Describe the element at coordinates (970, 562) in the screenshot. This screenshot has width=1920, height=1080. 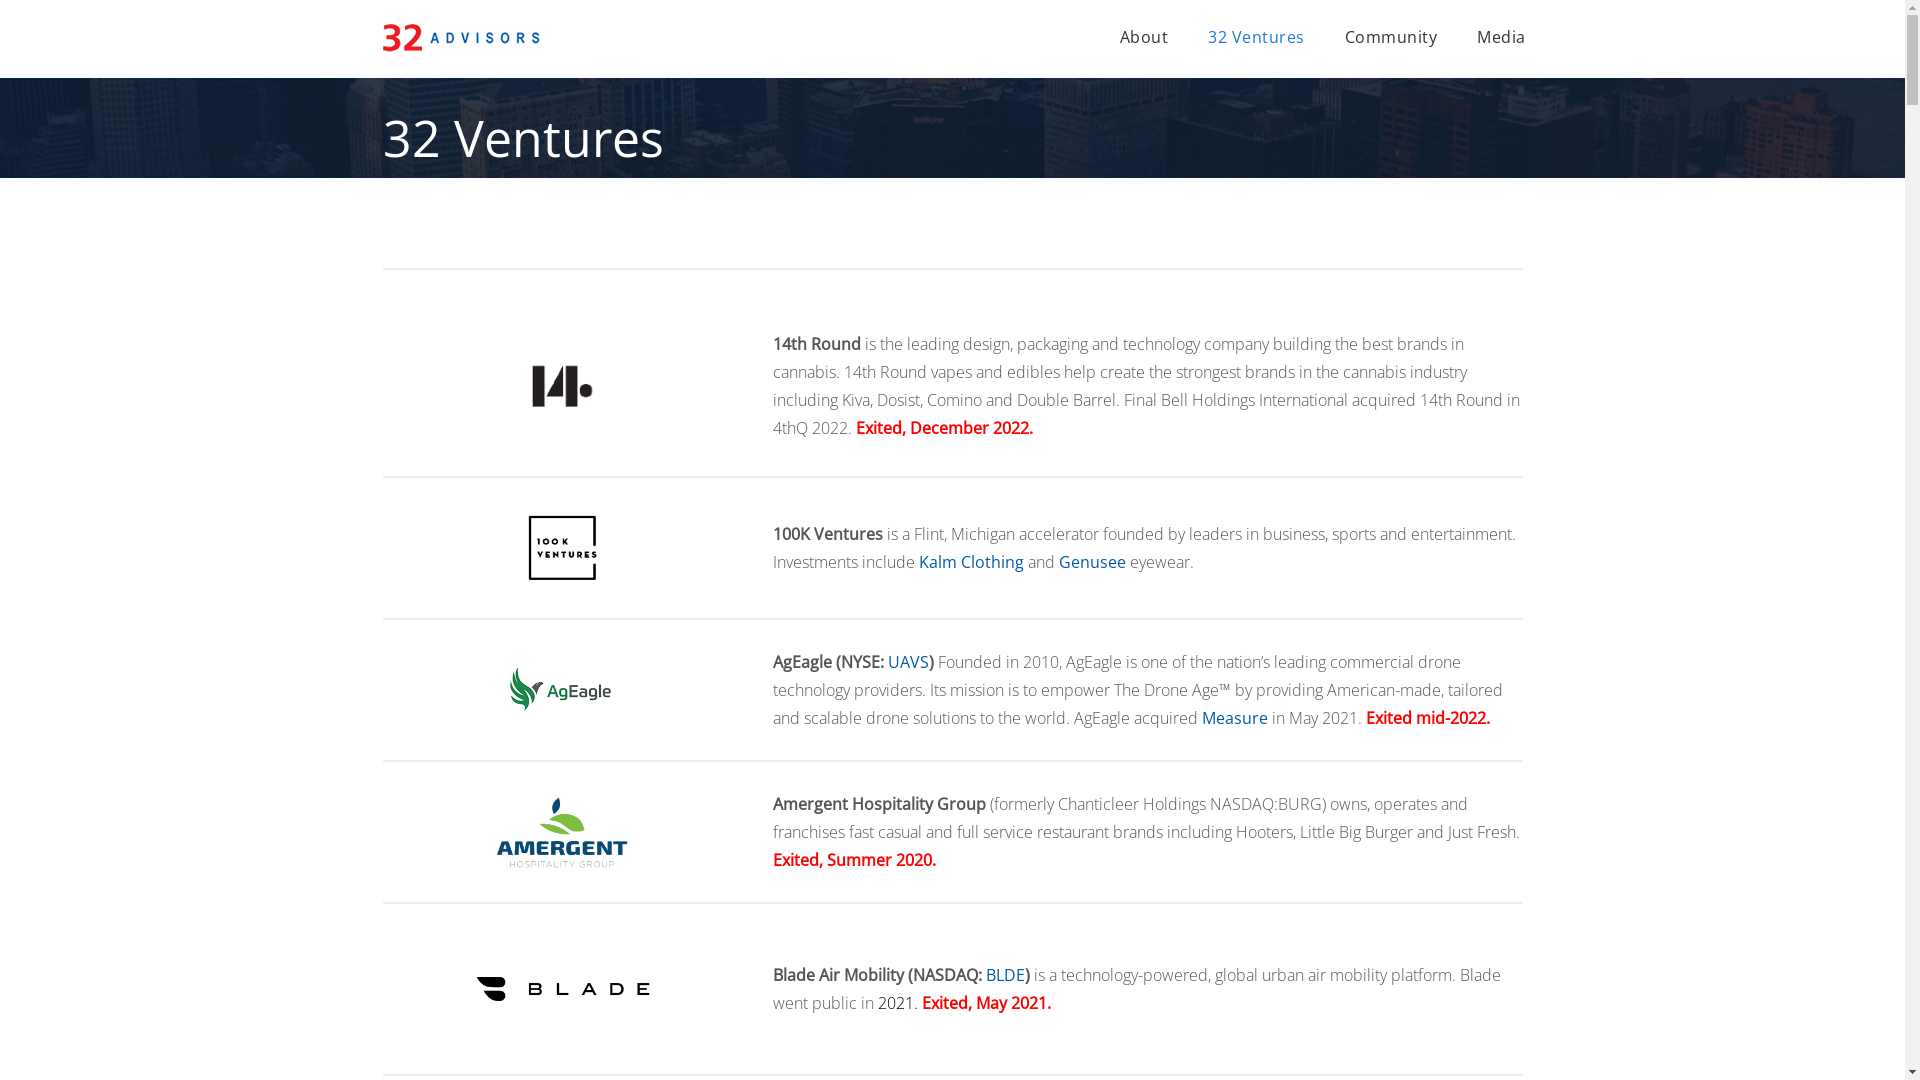
I see `Kalm Clothing` at that location.